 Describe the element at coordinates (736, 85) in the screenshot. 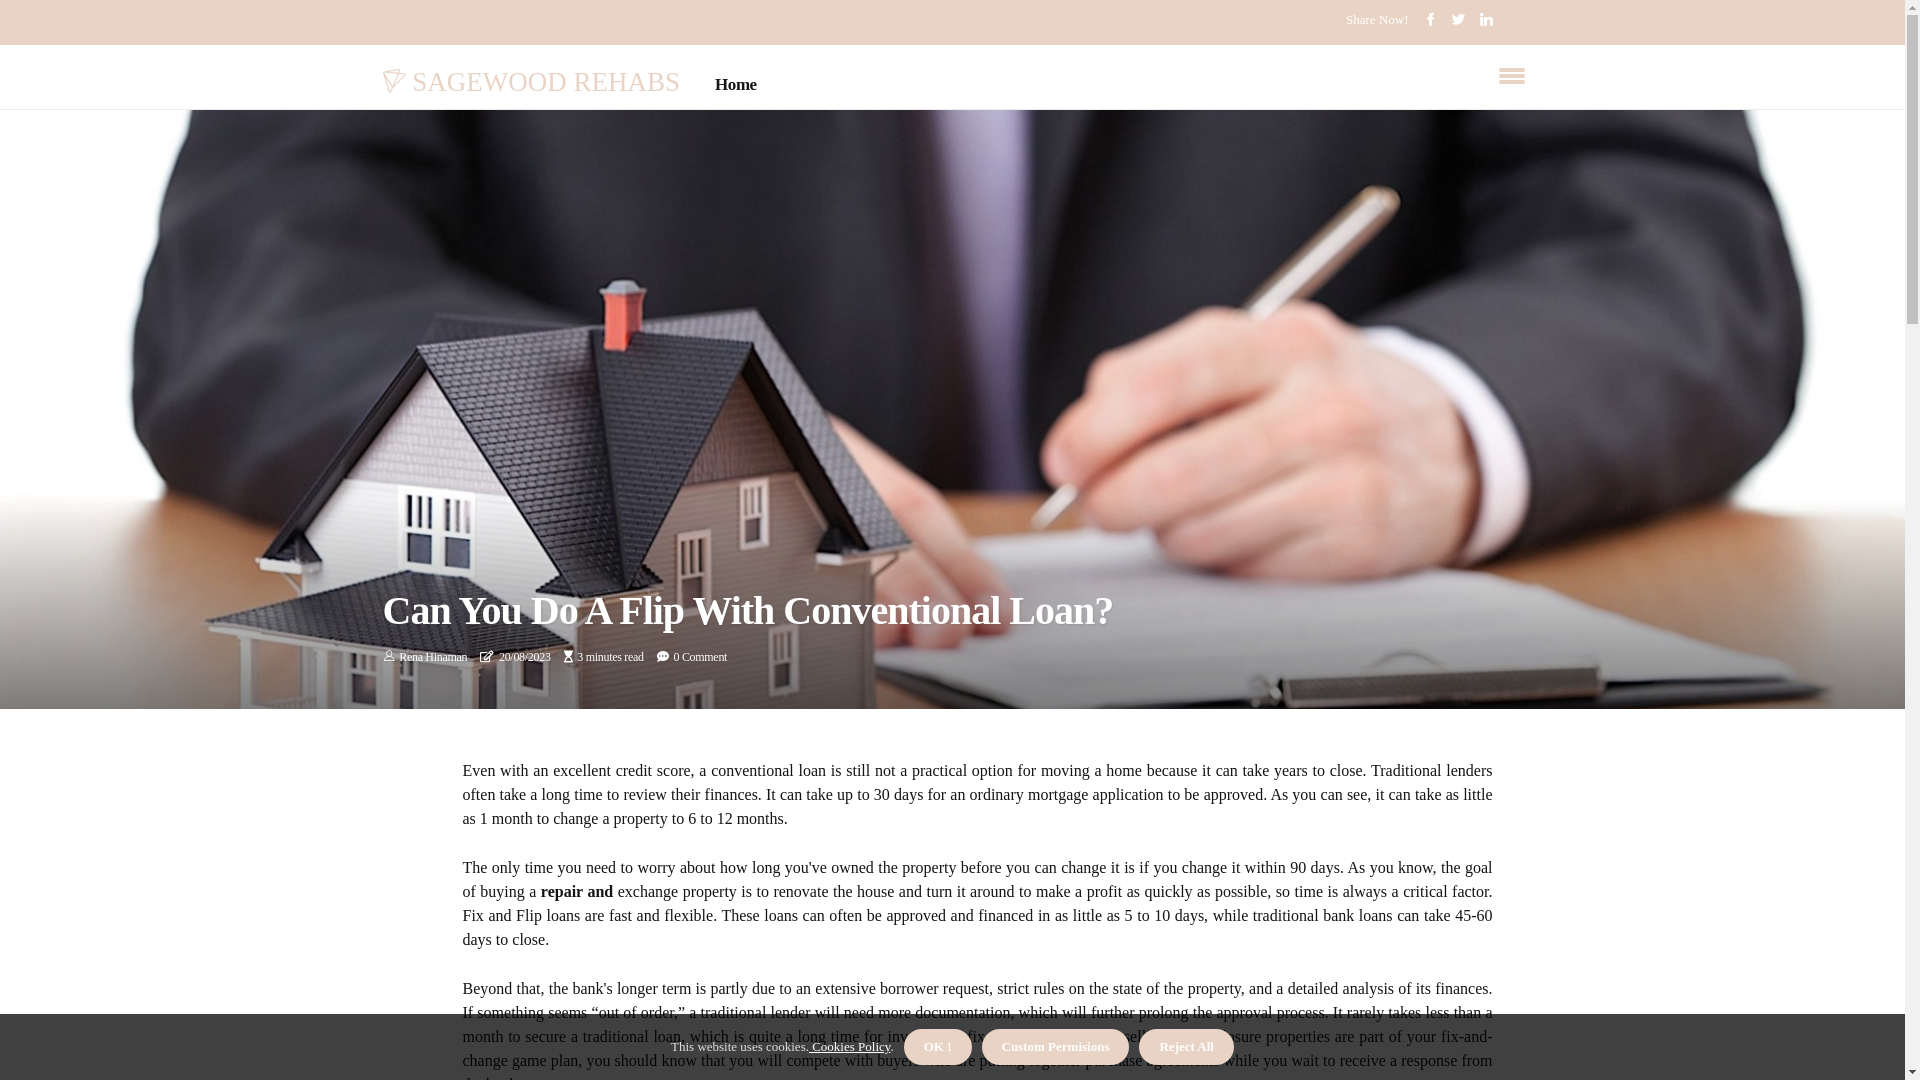

I see `Home` at that location.